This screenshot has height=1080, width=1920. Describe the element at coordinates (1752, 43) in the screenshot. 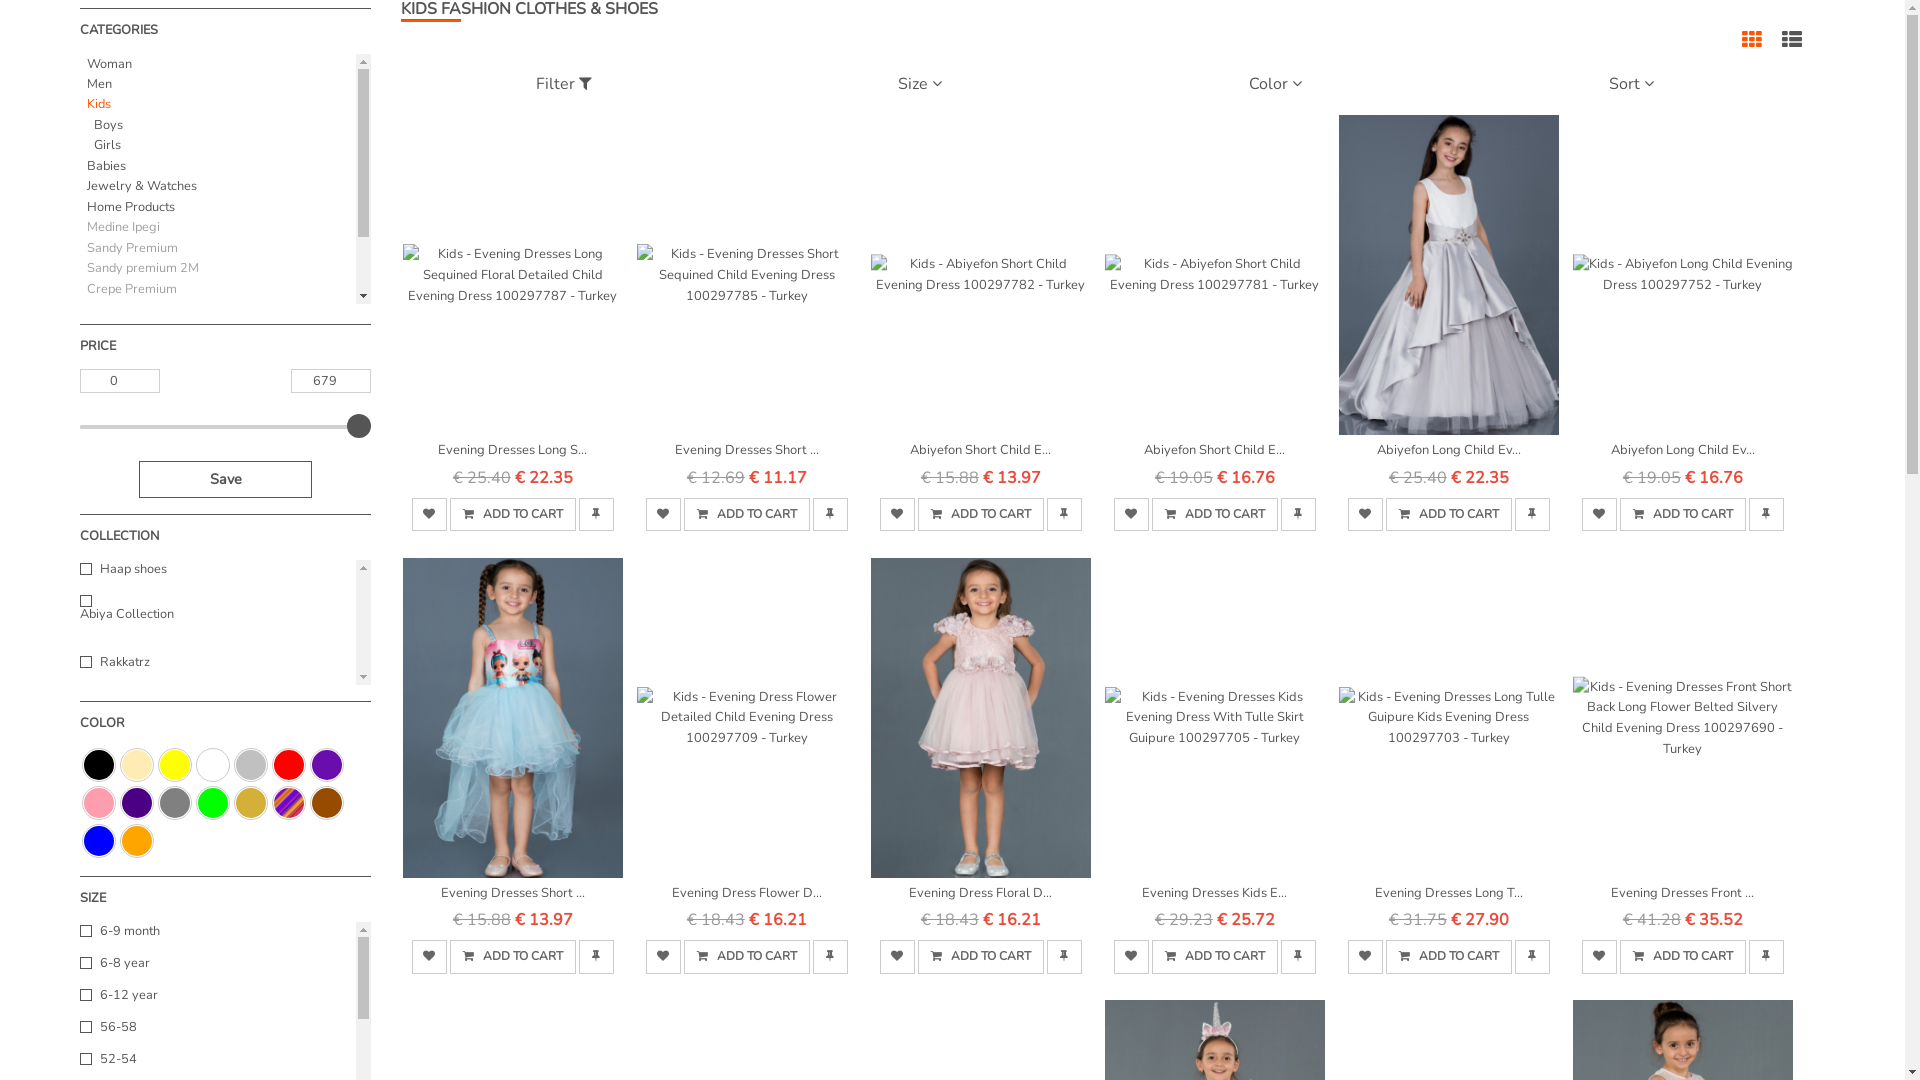

I see `Grid view` at that location.